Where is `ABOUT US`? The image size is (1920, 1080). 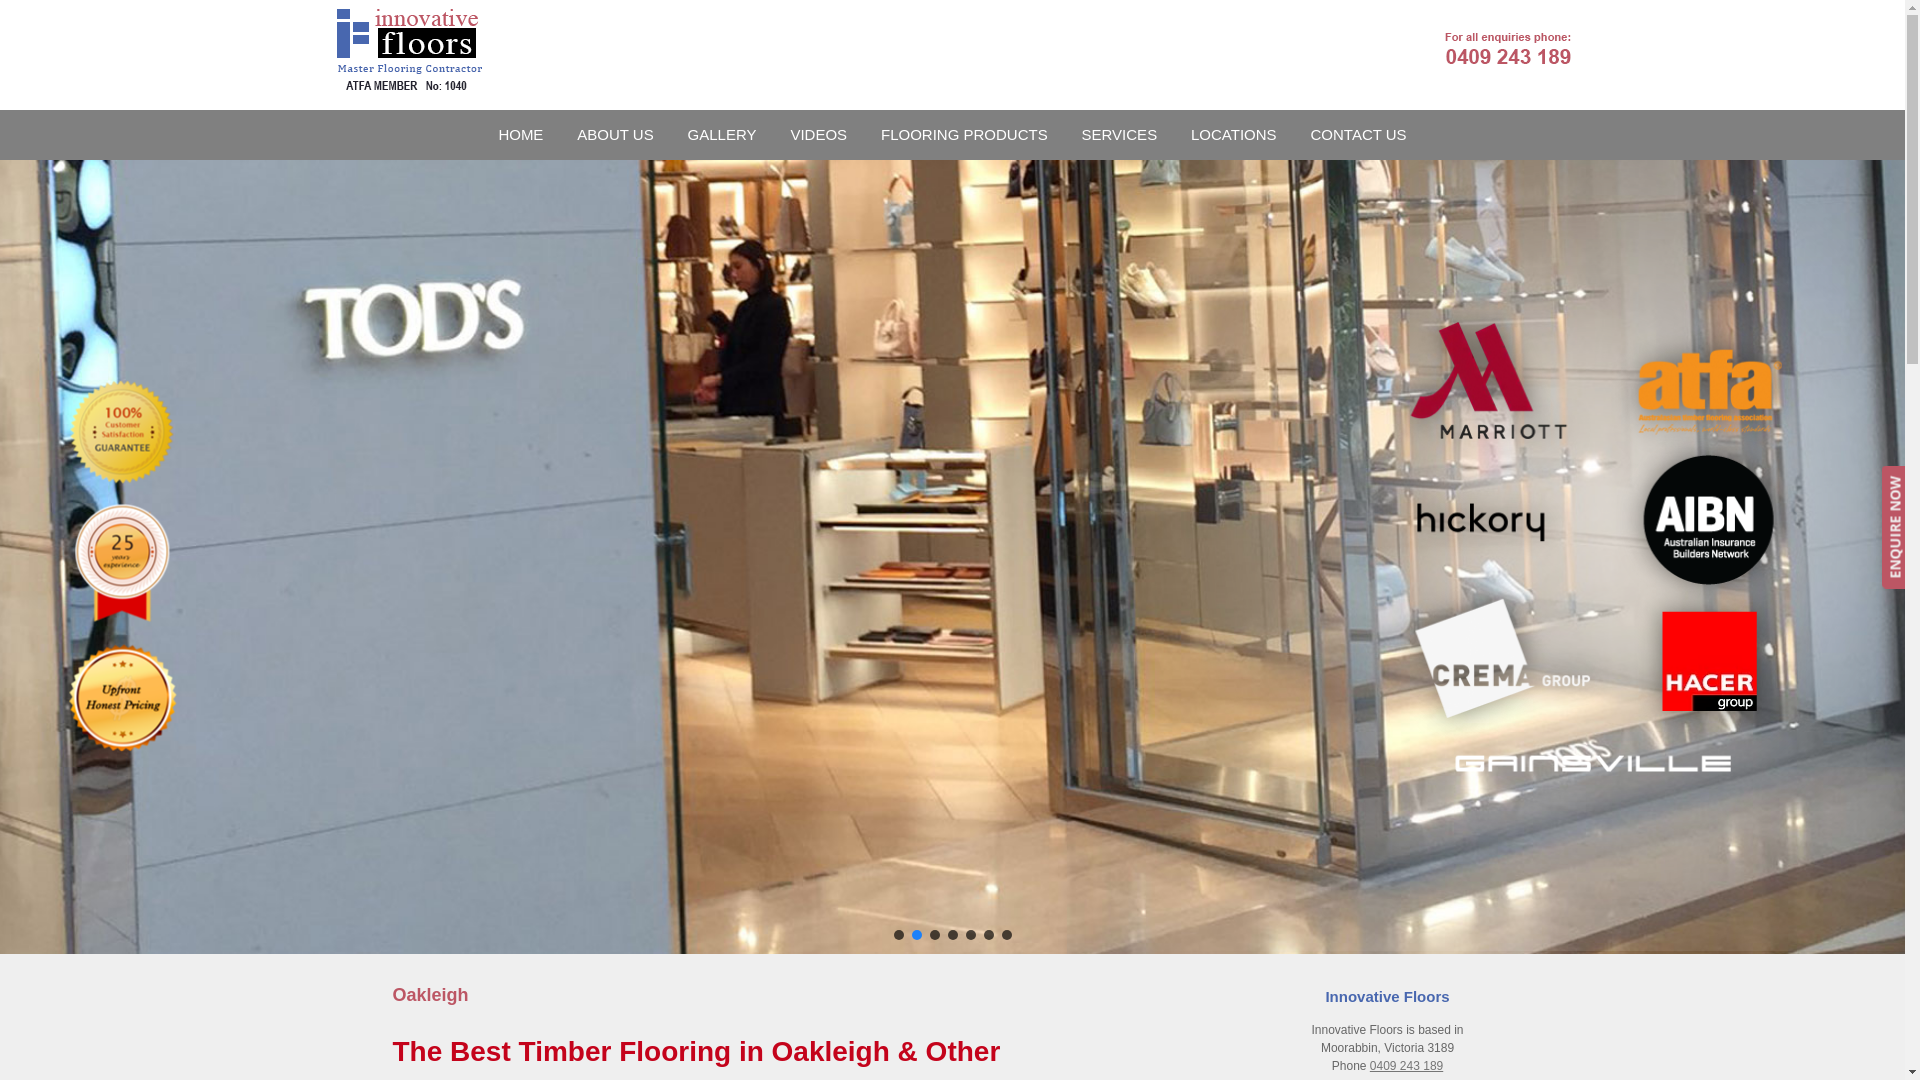
ABOUT US is located at coordinates (615, 134).